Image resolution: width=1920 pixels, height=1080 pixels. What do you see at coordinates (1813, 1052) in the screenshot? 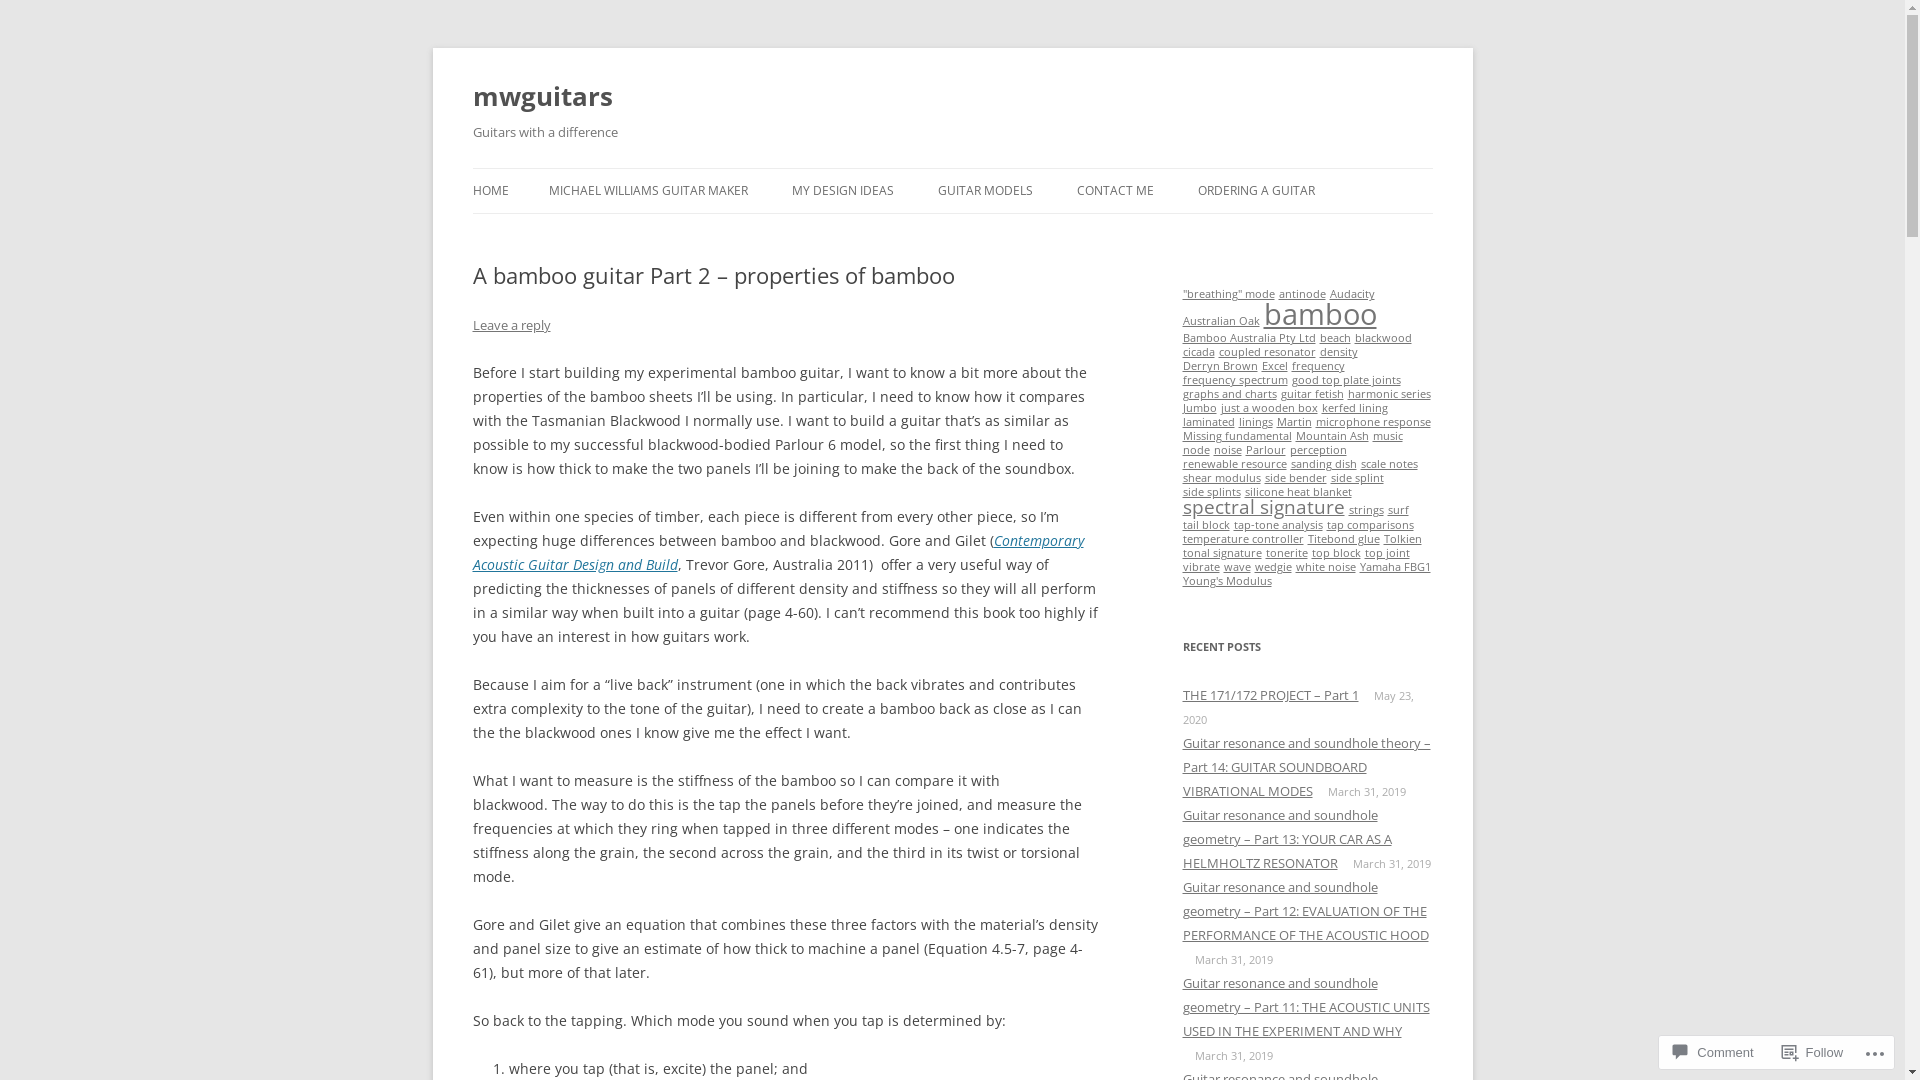
I see `Follow` at bounding box center [1813, 1052].